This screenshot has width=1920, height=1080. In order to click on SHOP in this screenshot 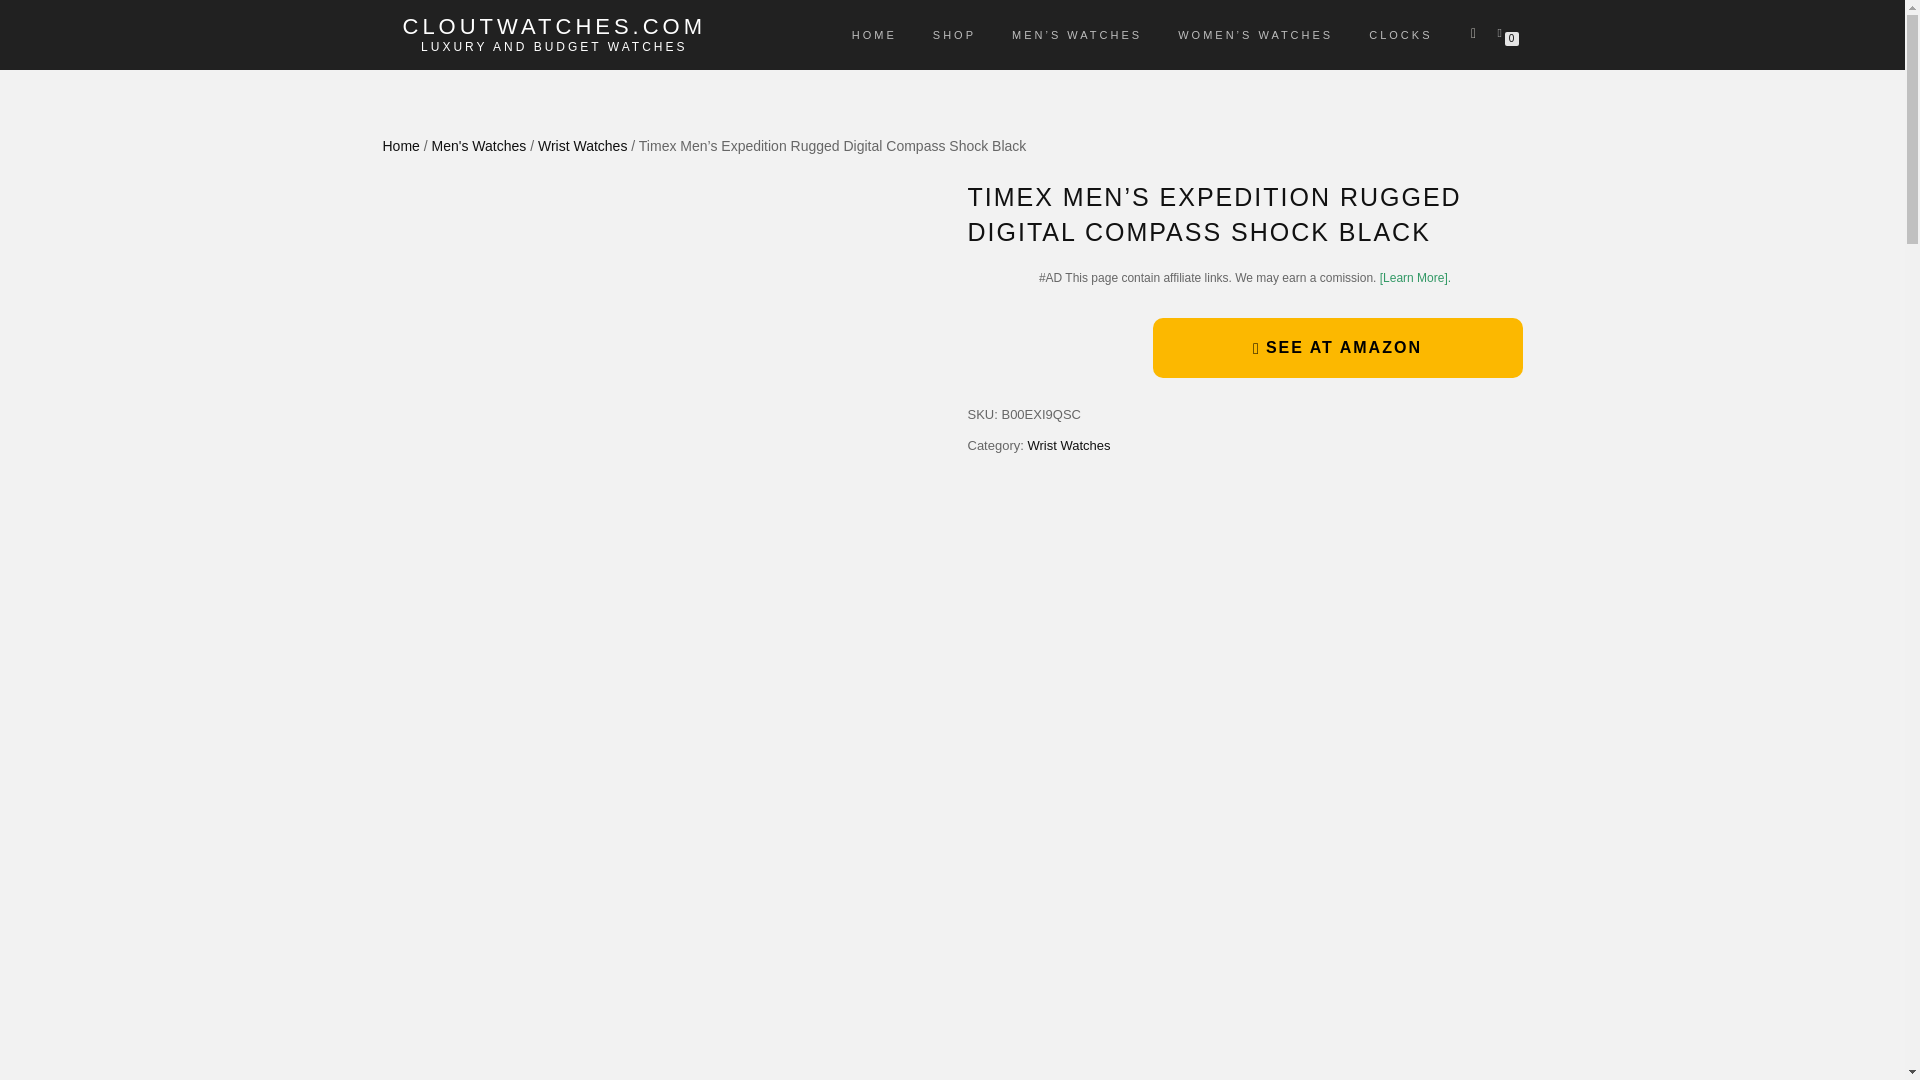, I will do `click(954, 34)`.